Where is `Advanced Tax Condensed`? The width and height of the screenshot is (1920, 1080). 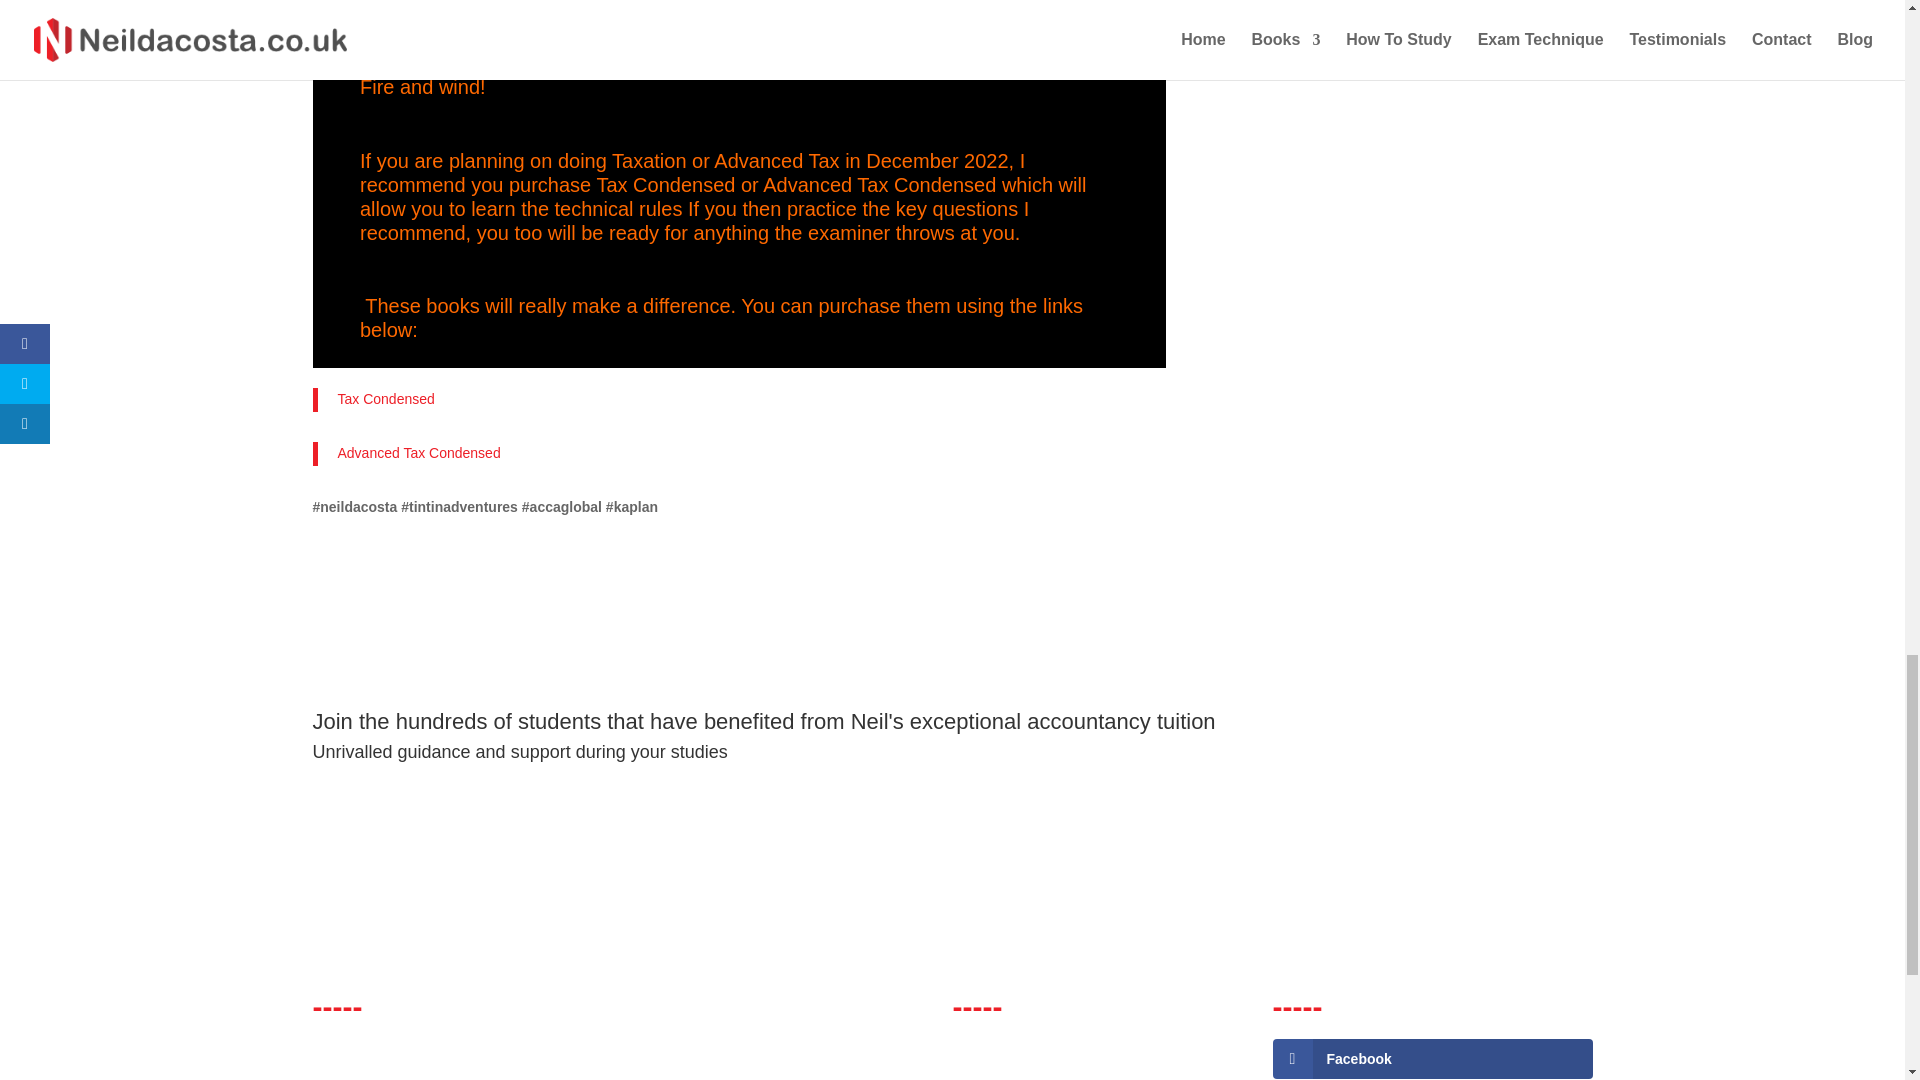 Advanced Tax Condensed is located at coordinates (419, 452).